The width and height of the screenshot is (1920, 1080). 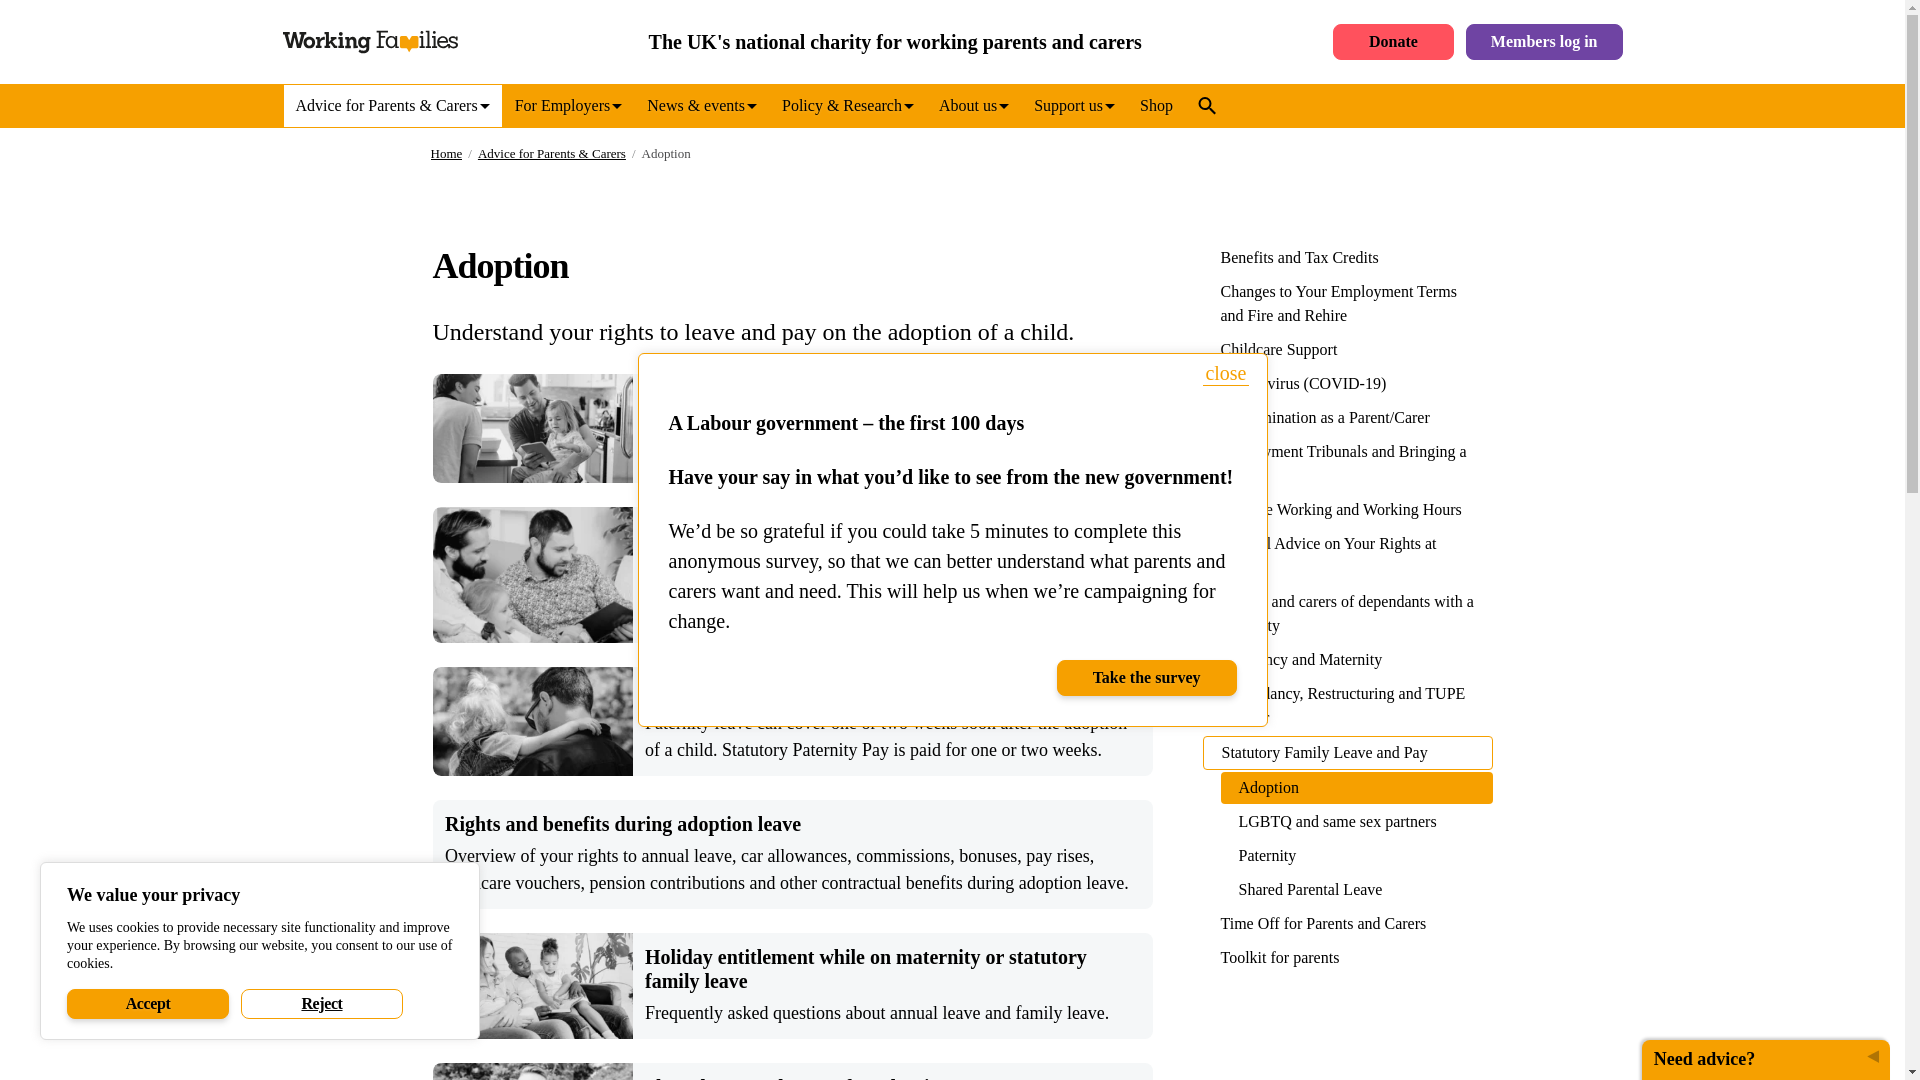 What do you see at coordinates (1544, 42) in the screenshot?
I see `Members log in` at bounding box center [1544, 42].